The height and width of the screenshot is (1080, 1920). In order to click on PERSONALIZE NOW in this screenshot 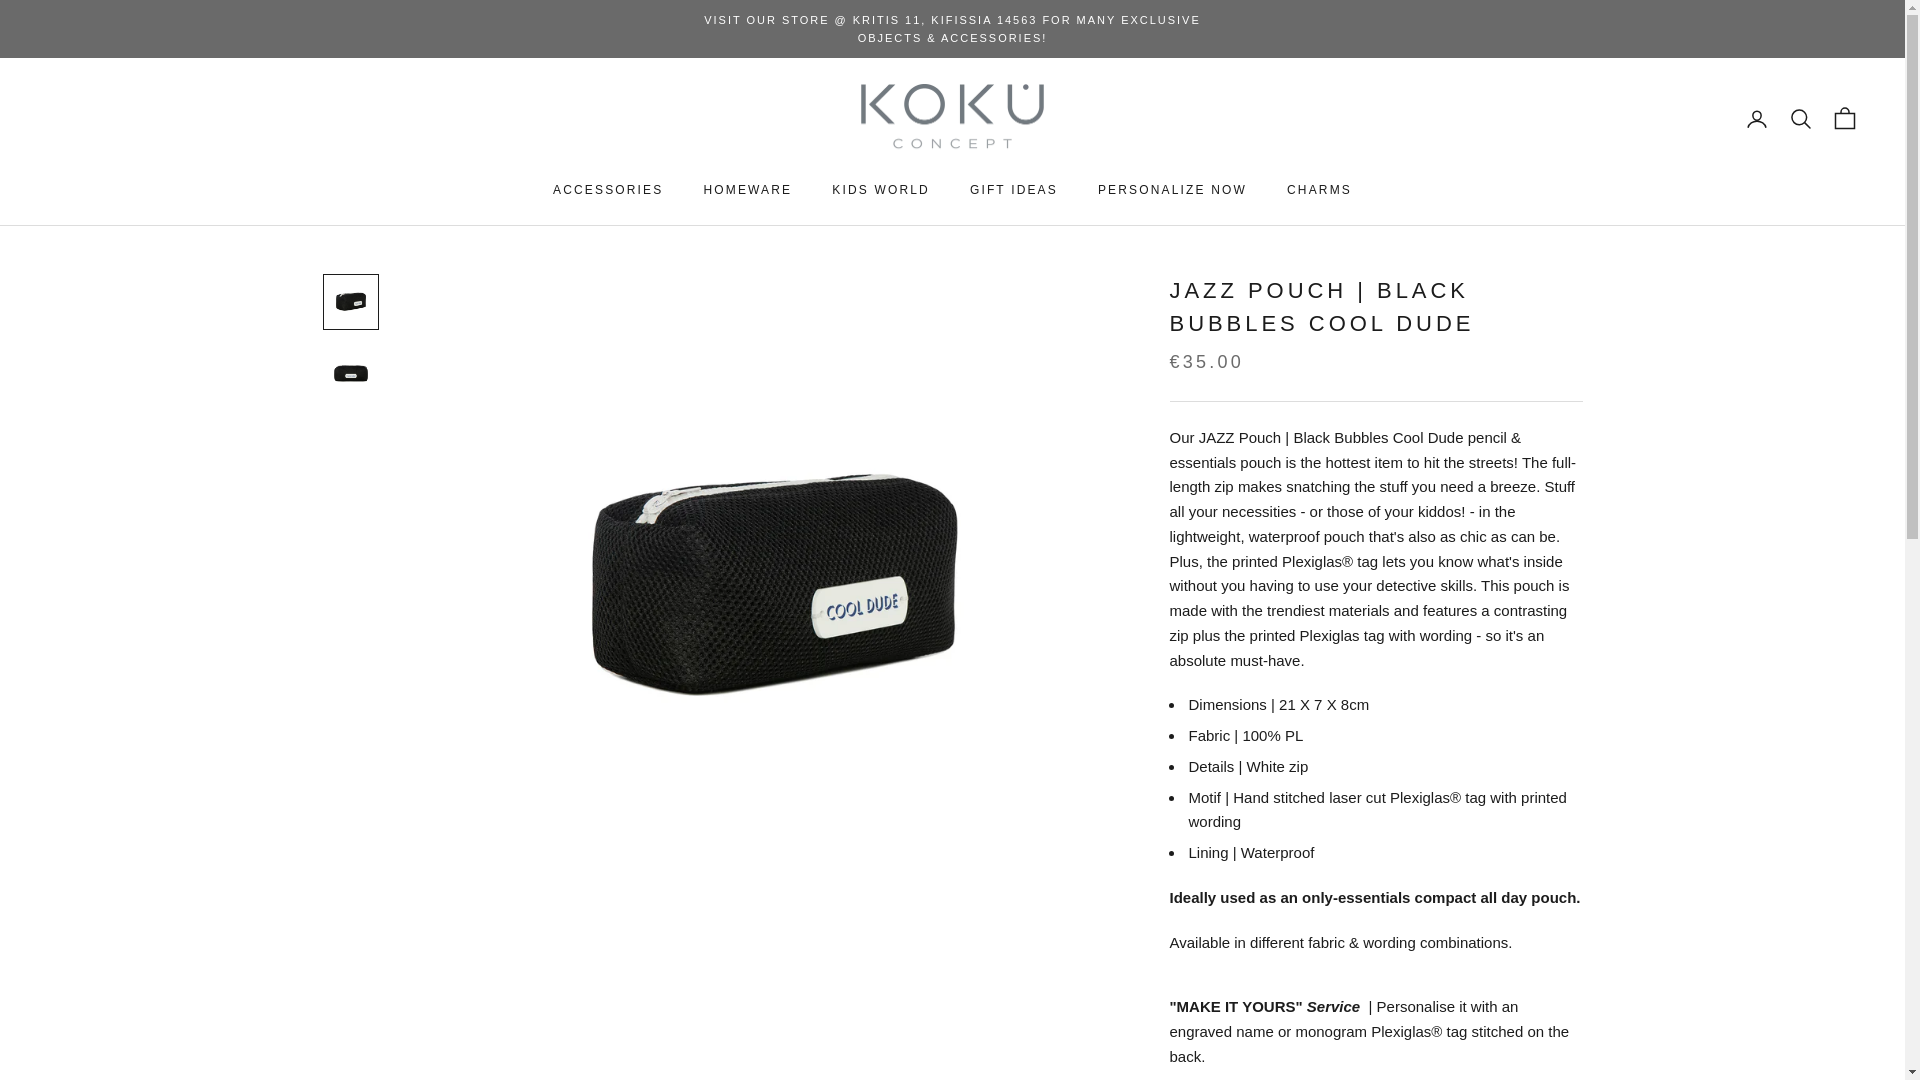, I will do `click(1172, 190)`.